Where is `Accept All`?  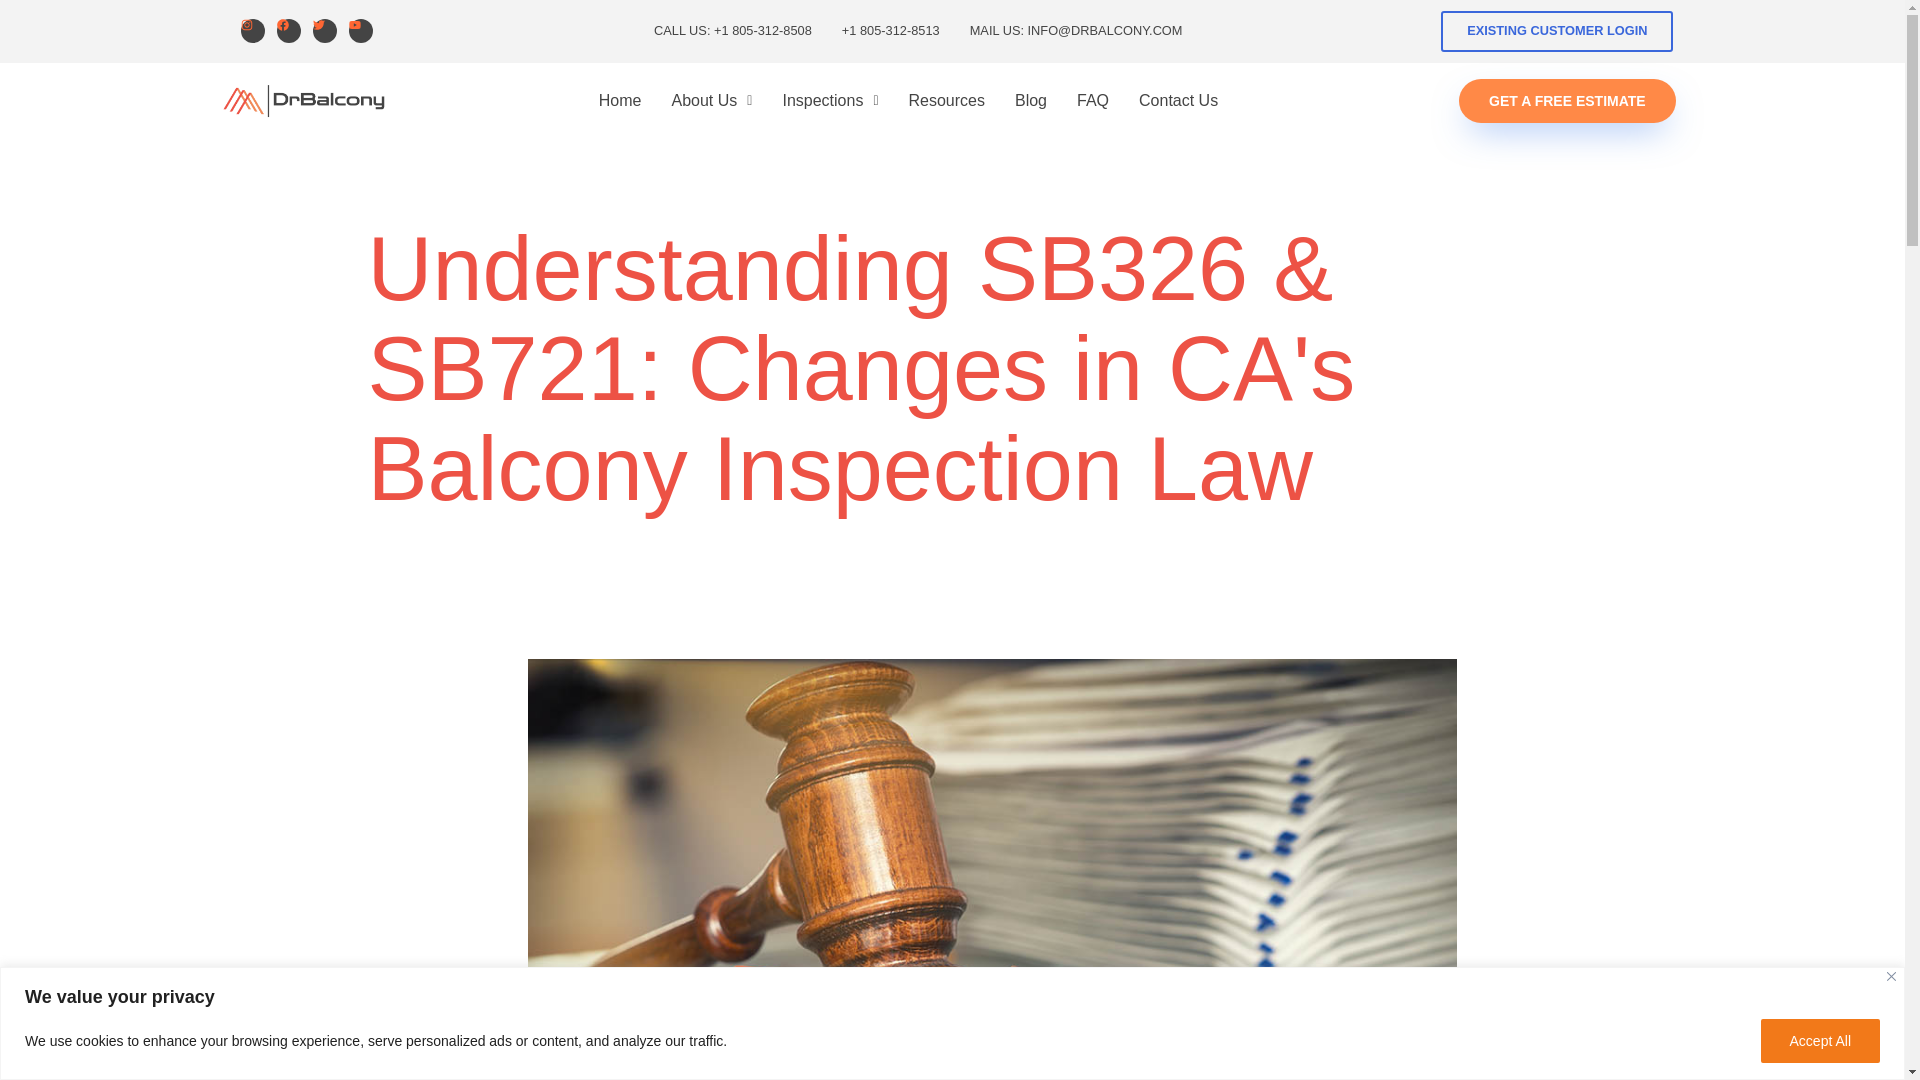
Accept All is located at coordinates (1820, 1040).